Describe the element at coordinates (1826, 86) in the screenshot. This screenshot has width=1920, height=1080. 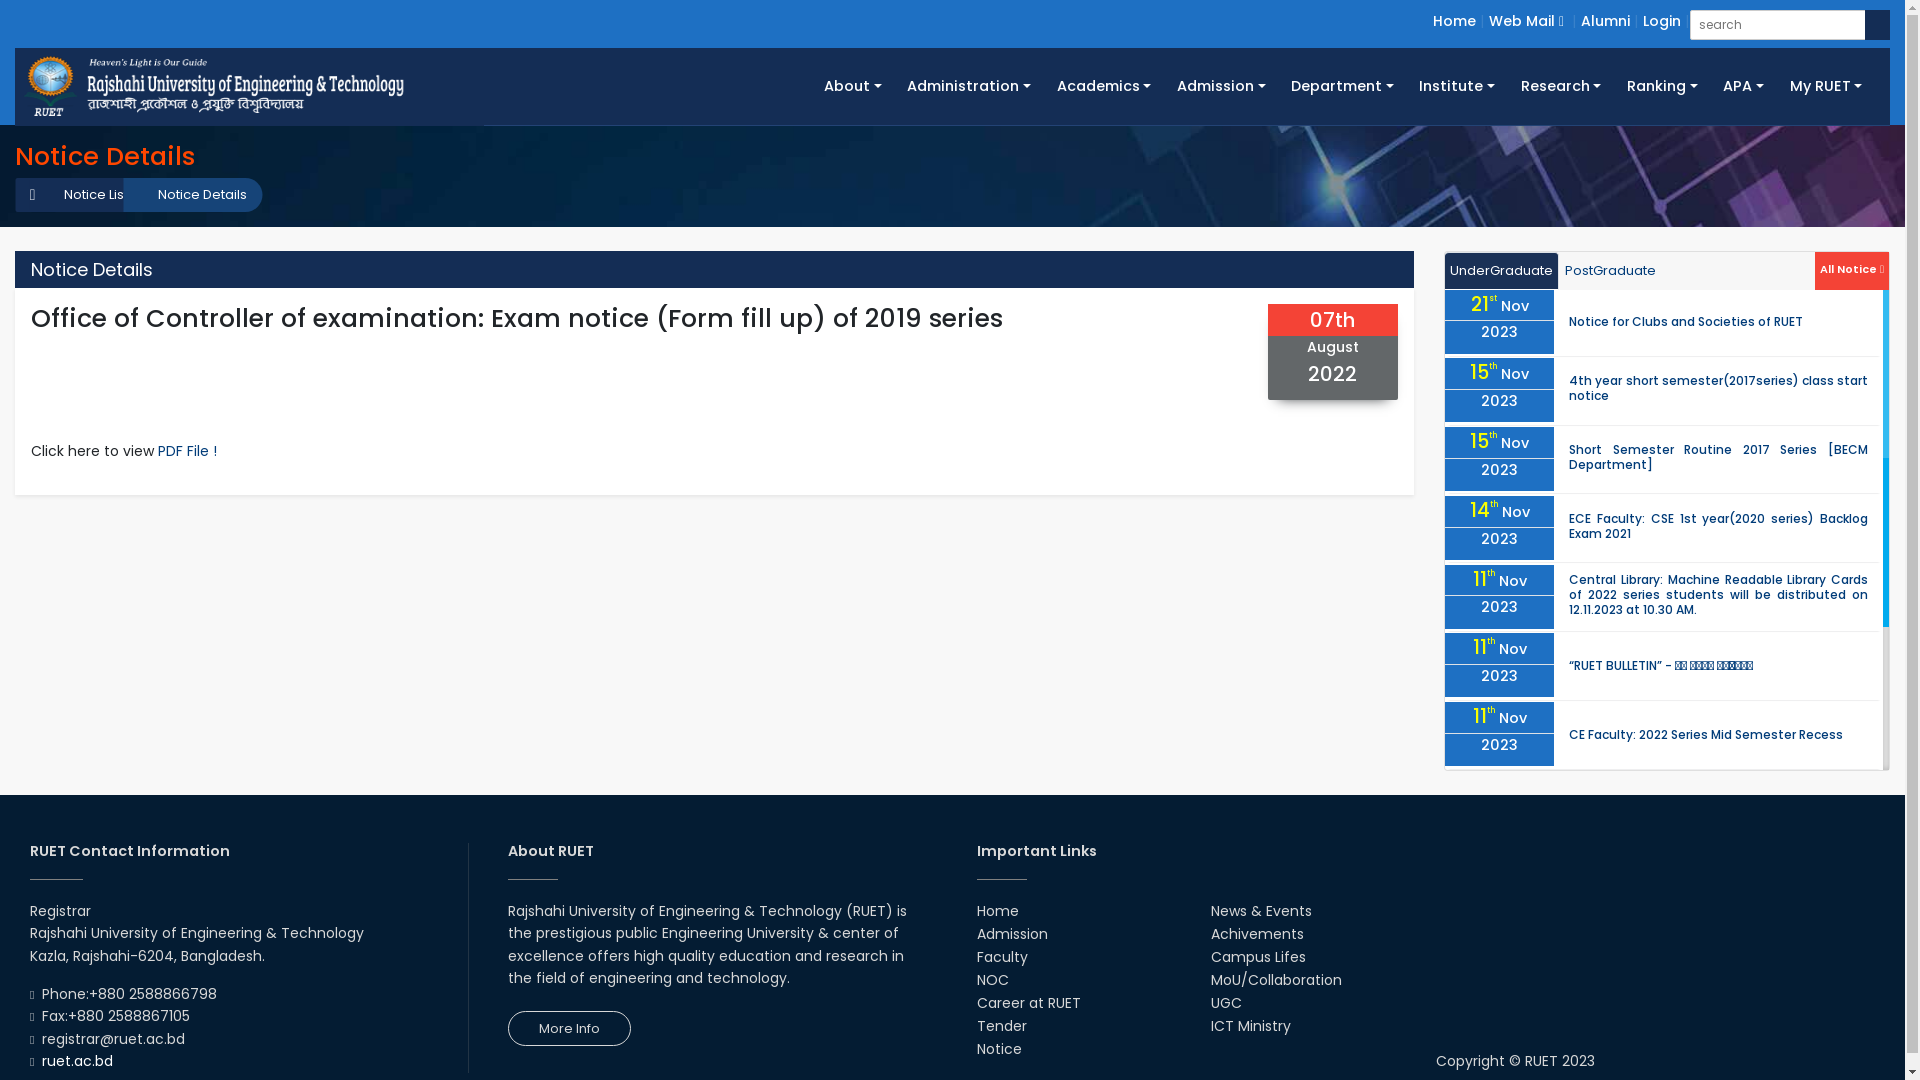
I see `My RUET` at that location.